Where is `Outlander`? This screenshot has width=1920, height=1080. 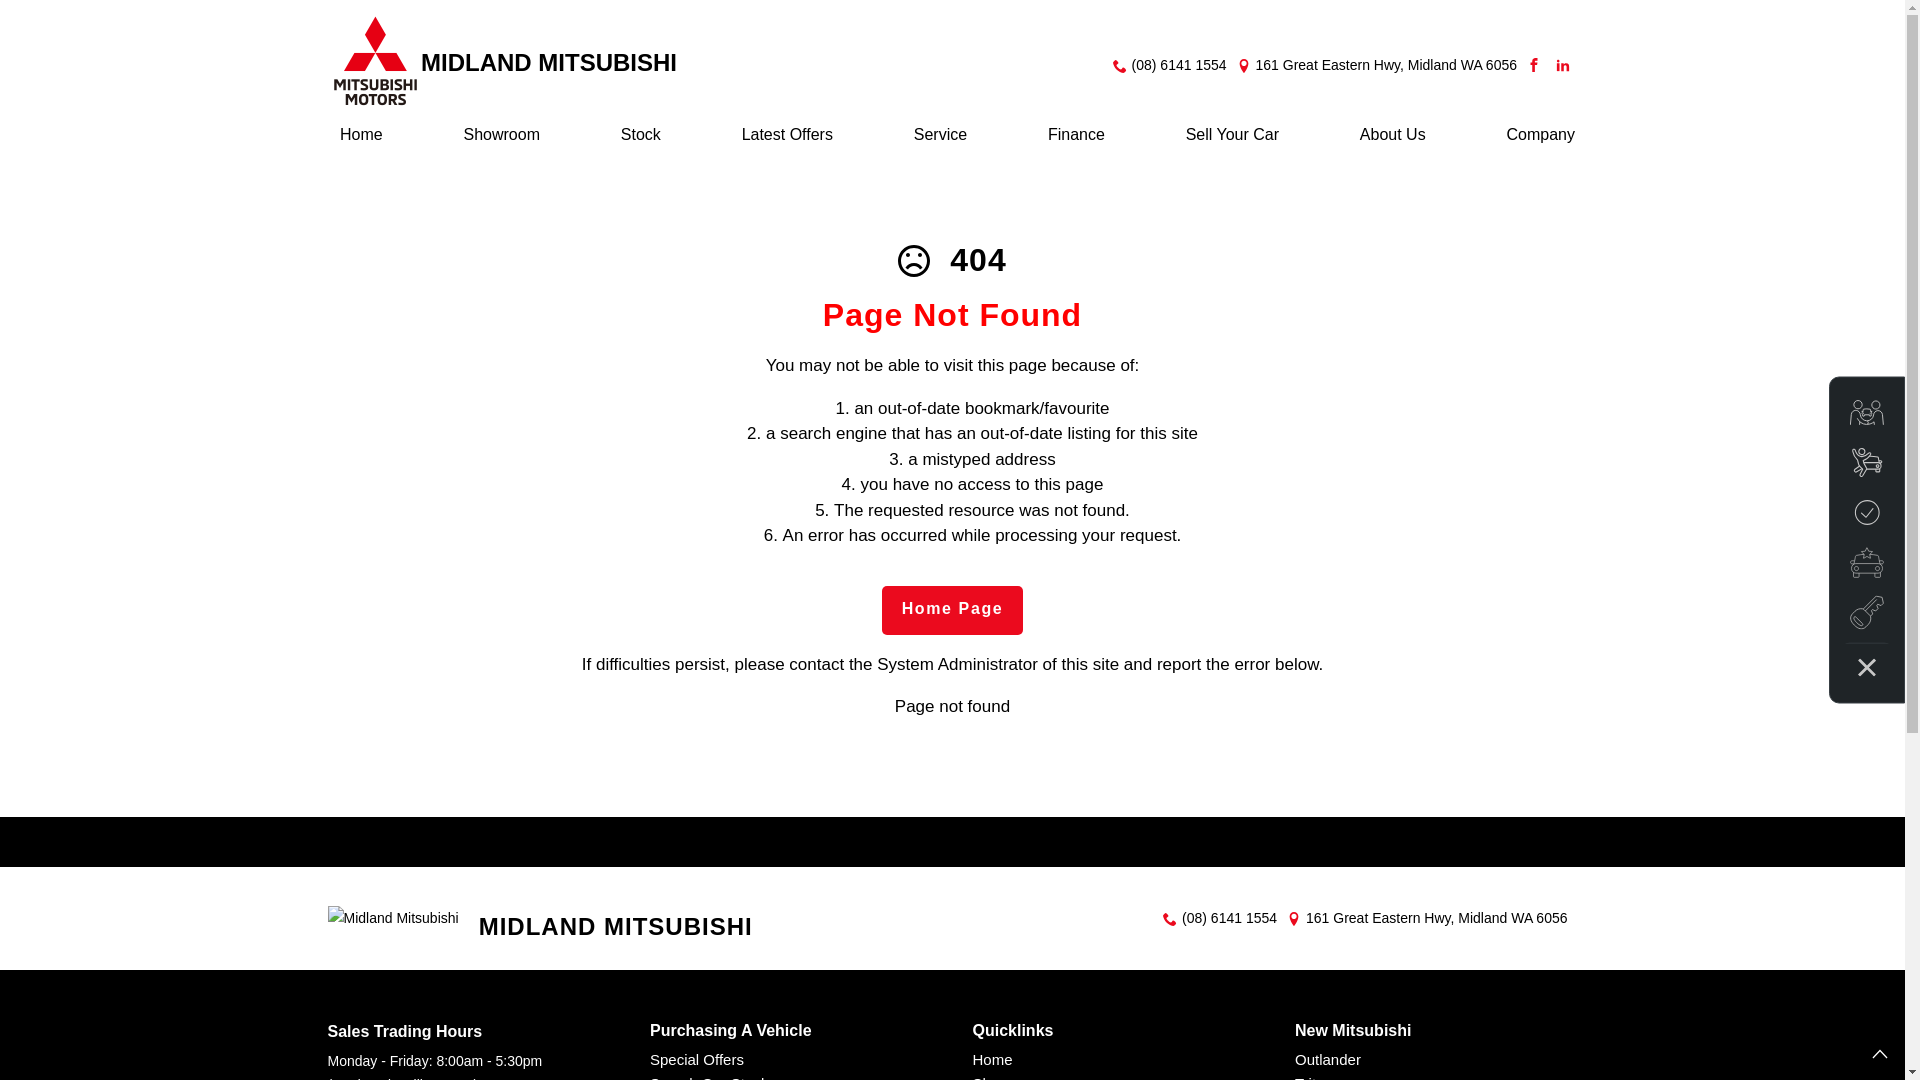 Outlander is located at coordinates (1328, 1060).